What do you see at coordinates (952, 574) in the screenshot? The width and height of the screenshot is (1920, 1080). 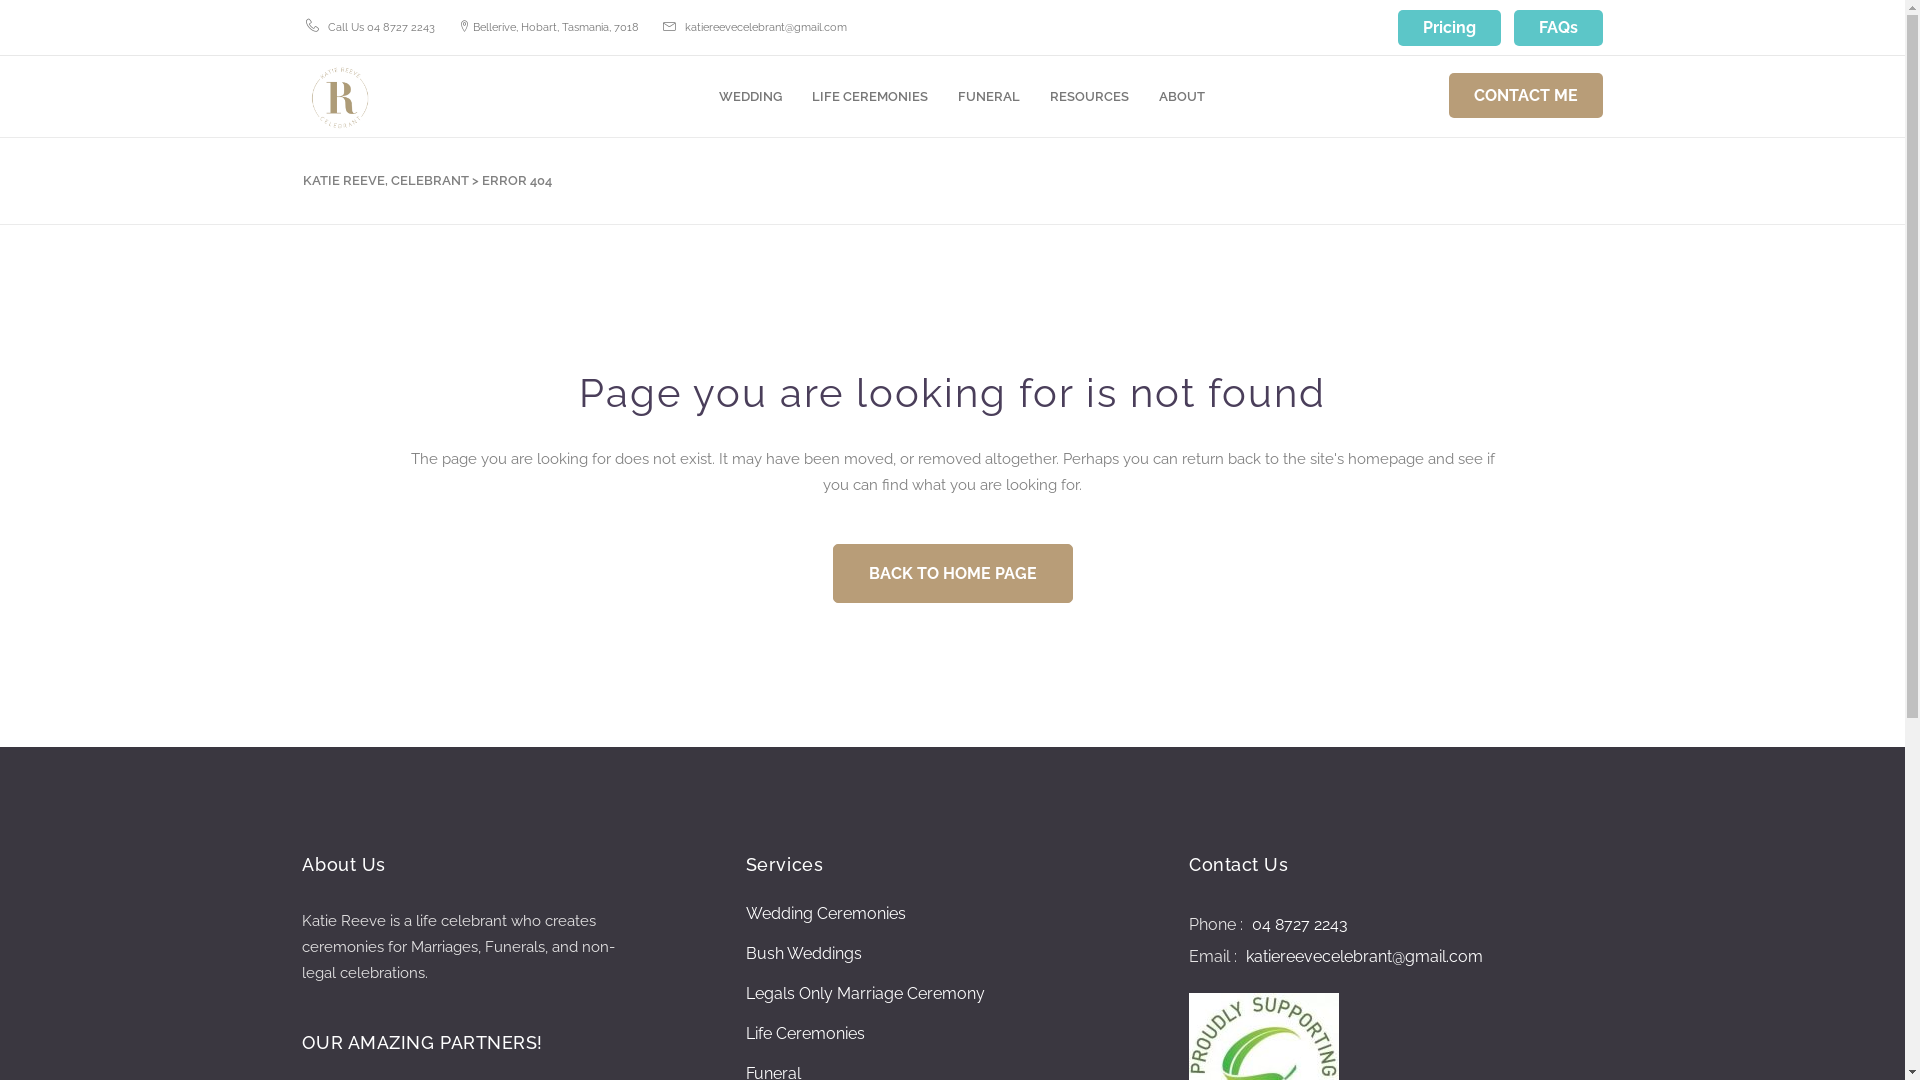 I see `BACK TO HOME PAGE` at bounding box center [952, 574].